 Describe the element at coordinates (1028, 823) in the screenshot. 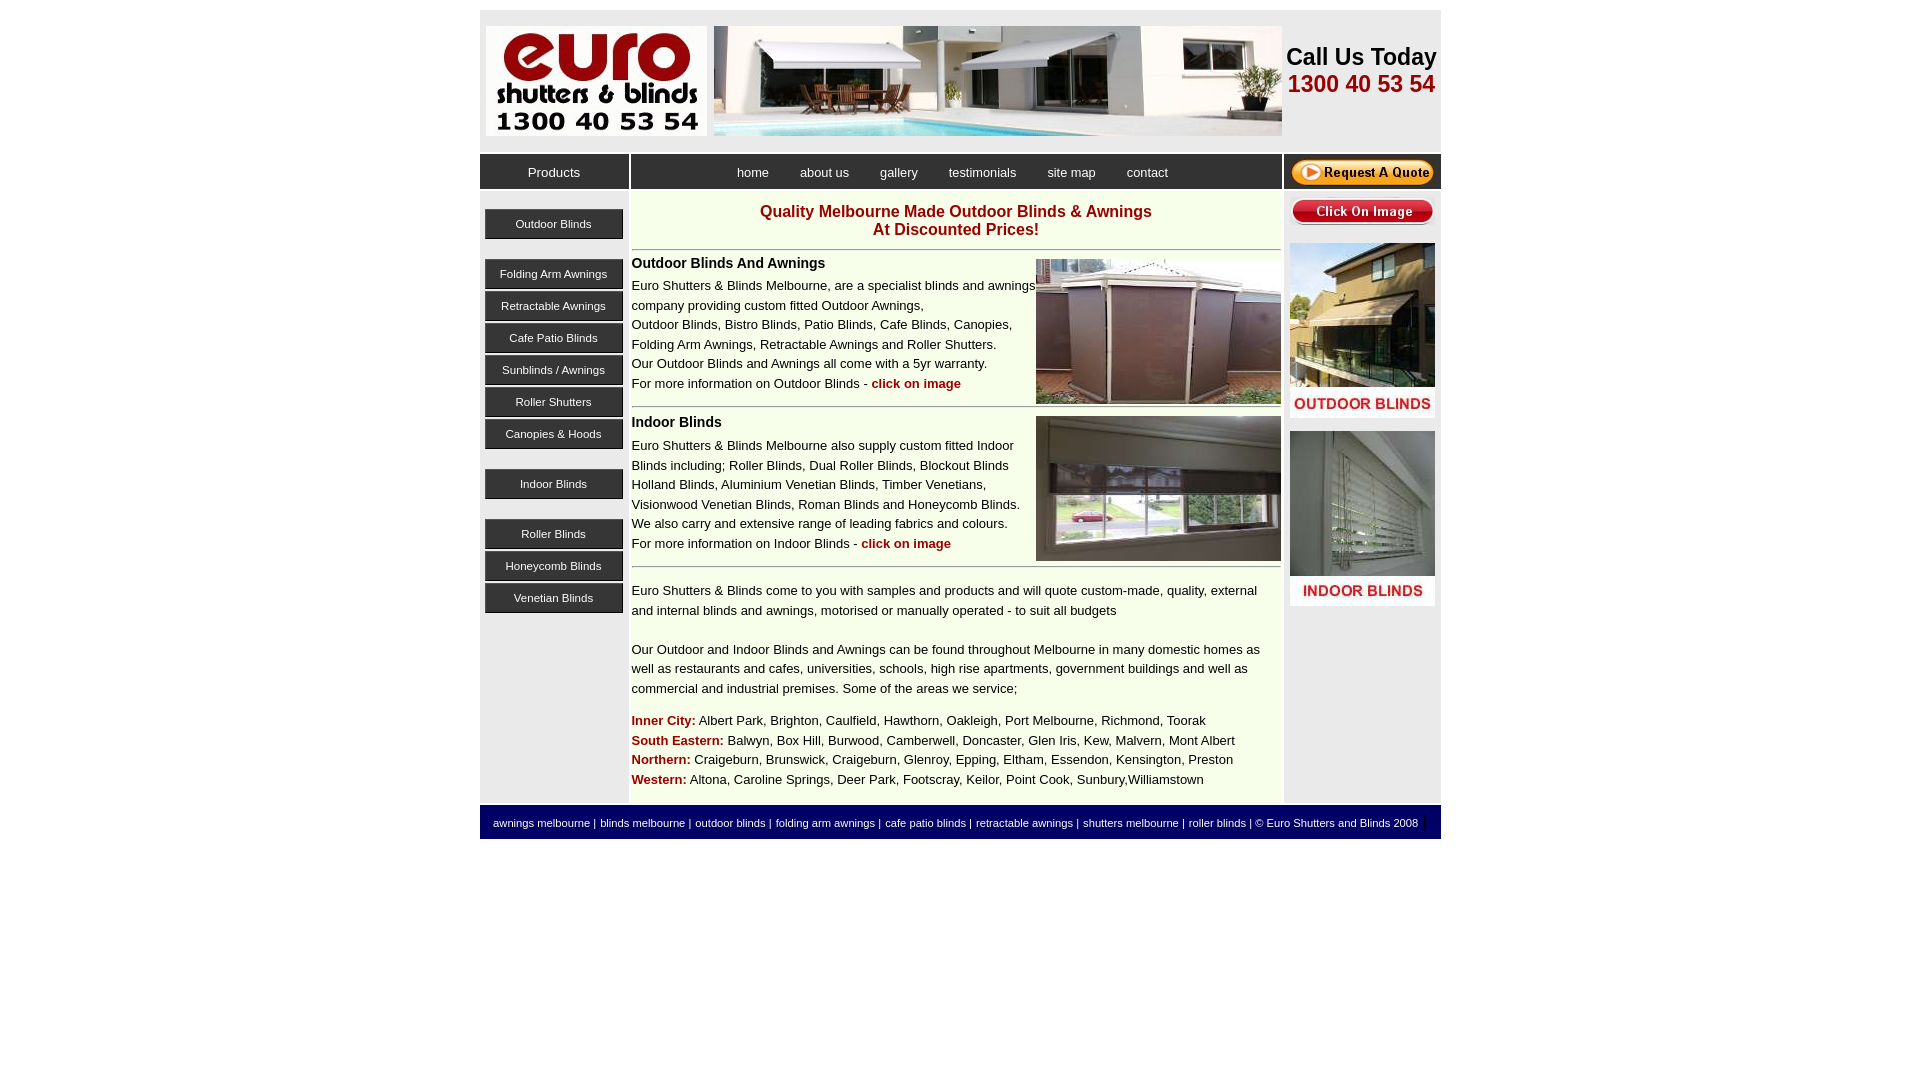

I see `retractable awnings |` at that location.